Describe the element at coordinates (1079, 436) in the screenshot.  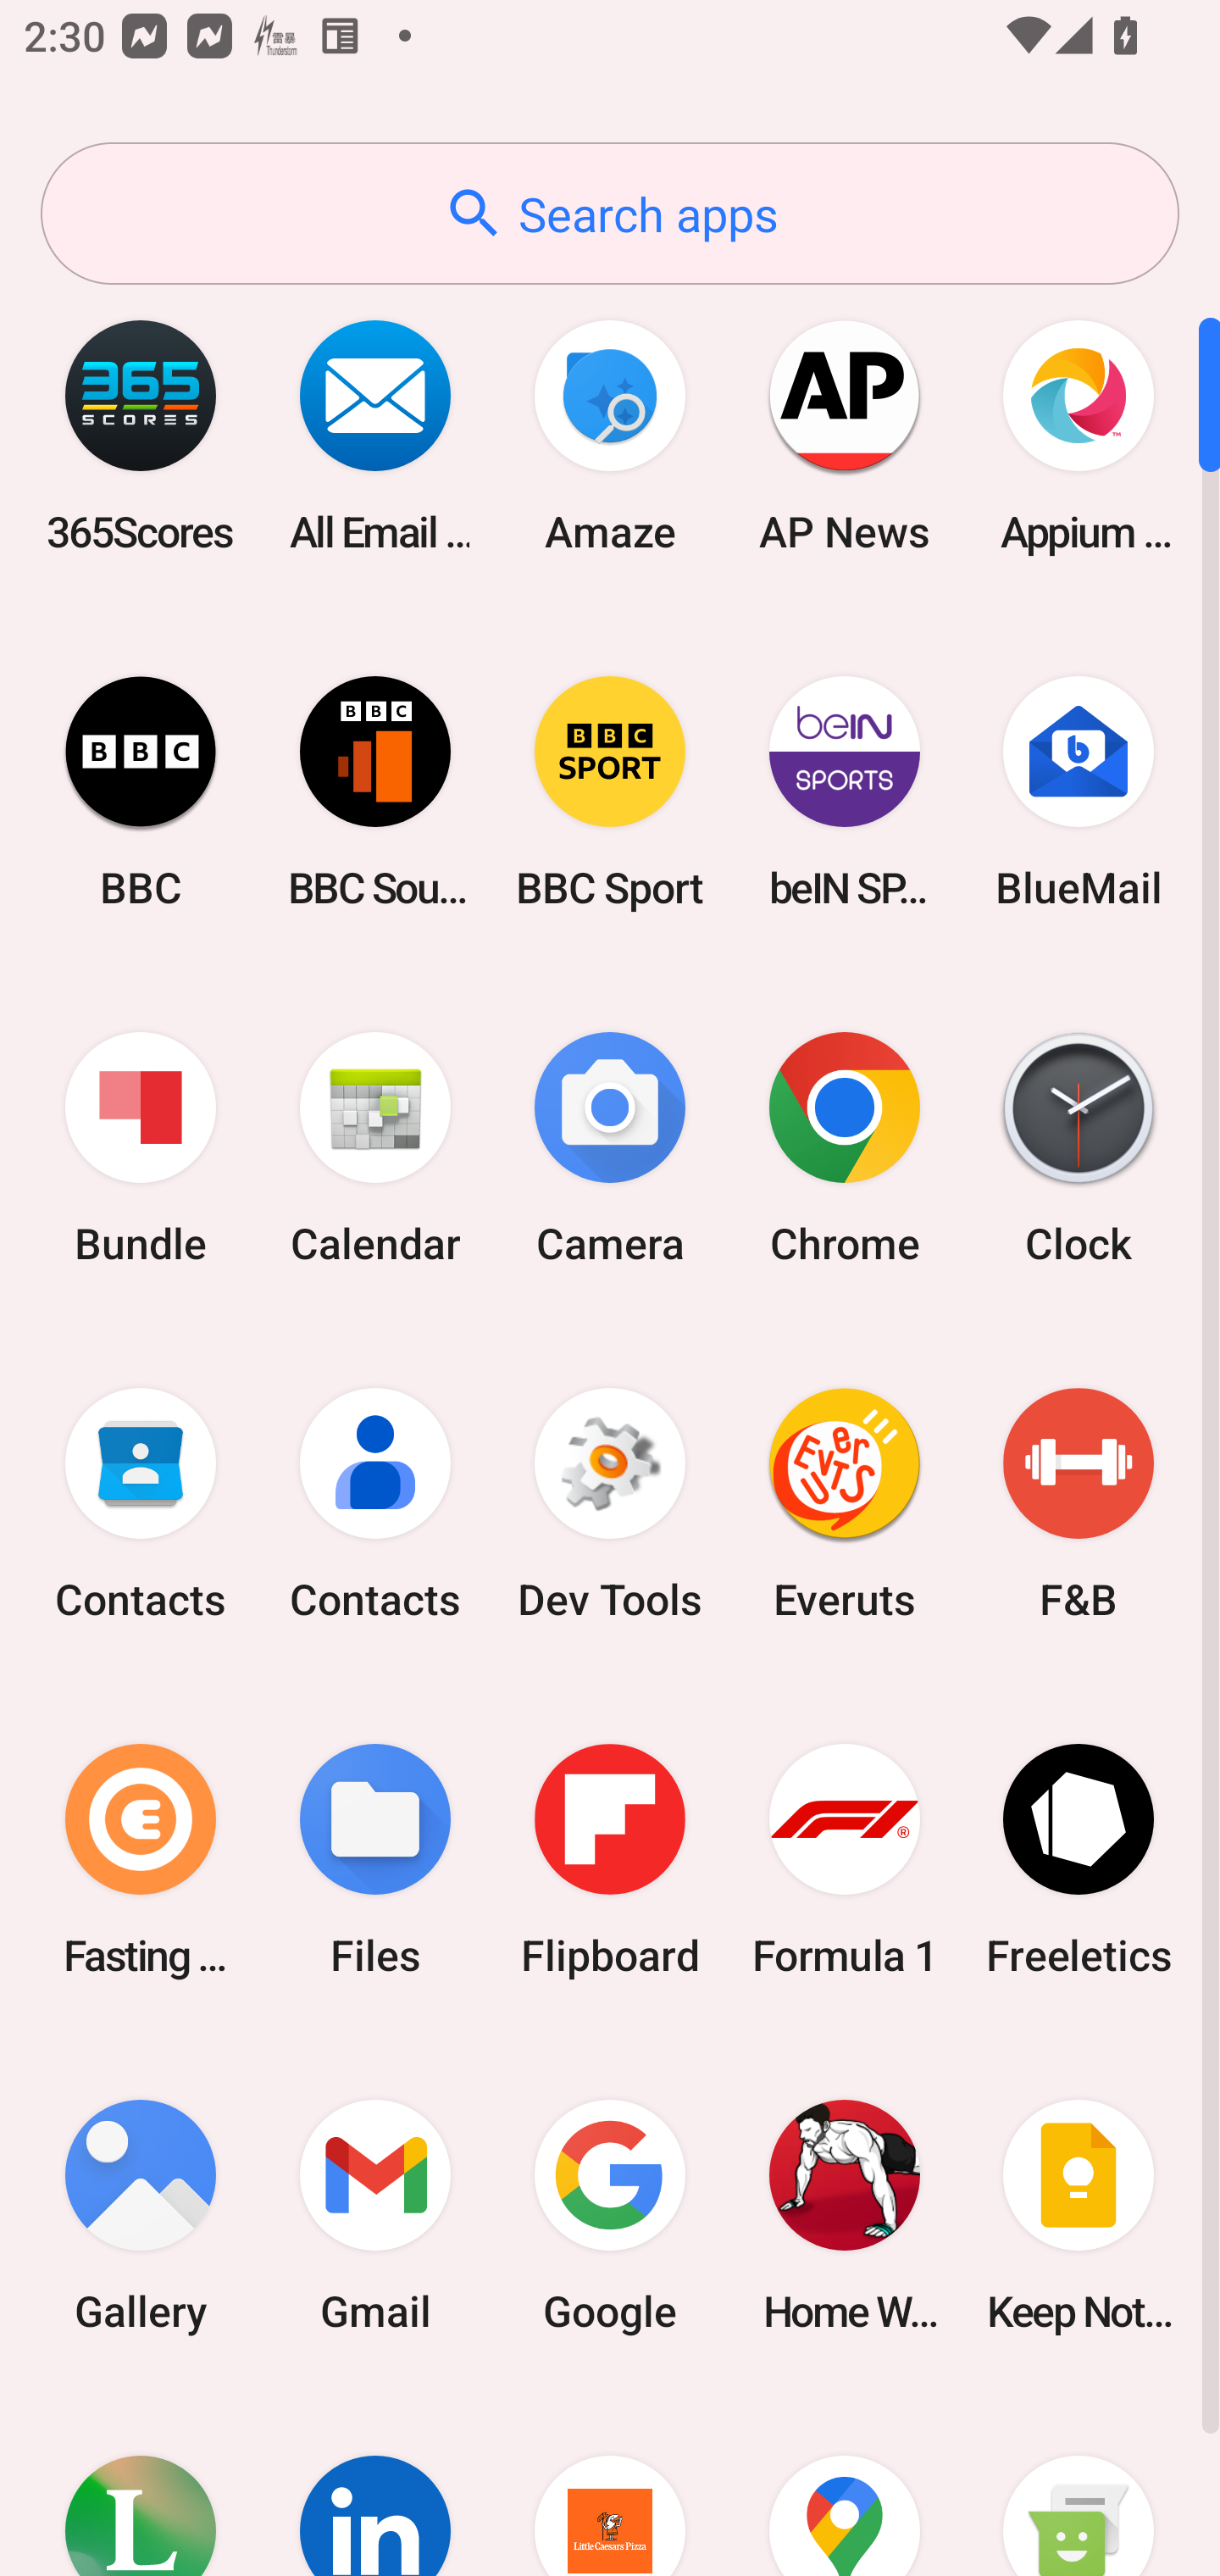
I see `Appium Settings` at that location.